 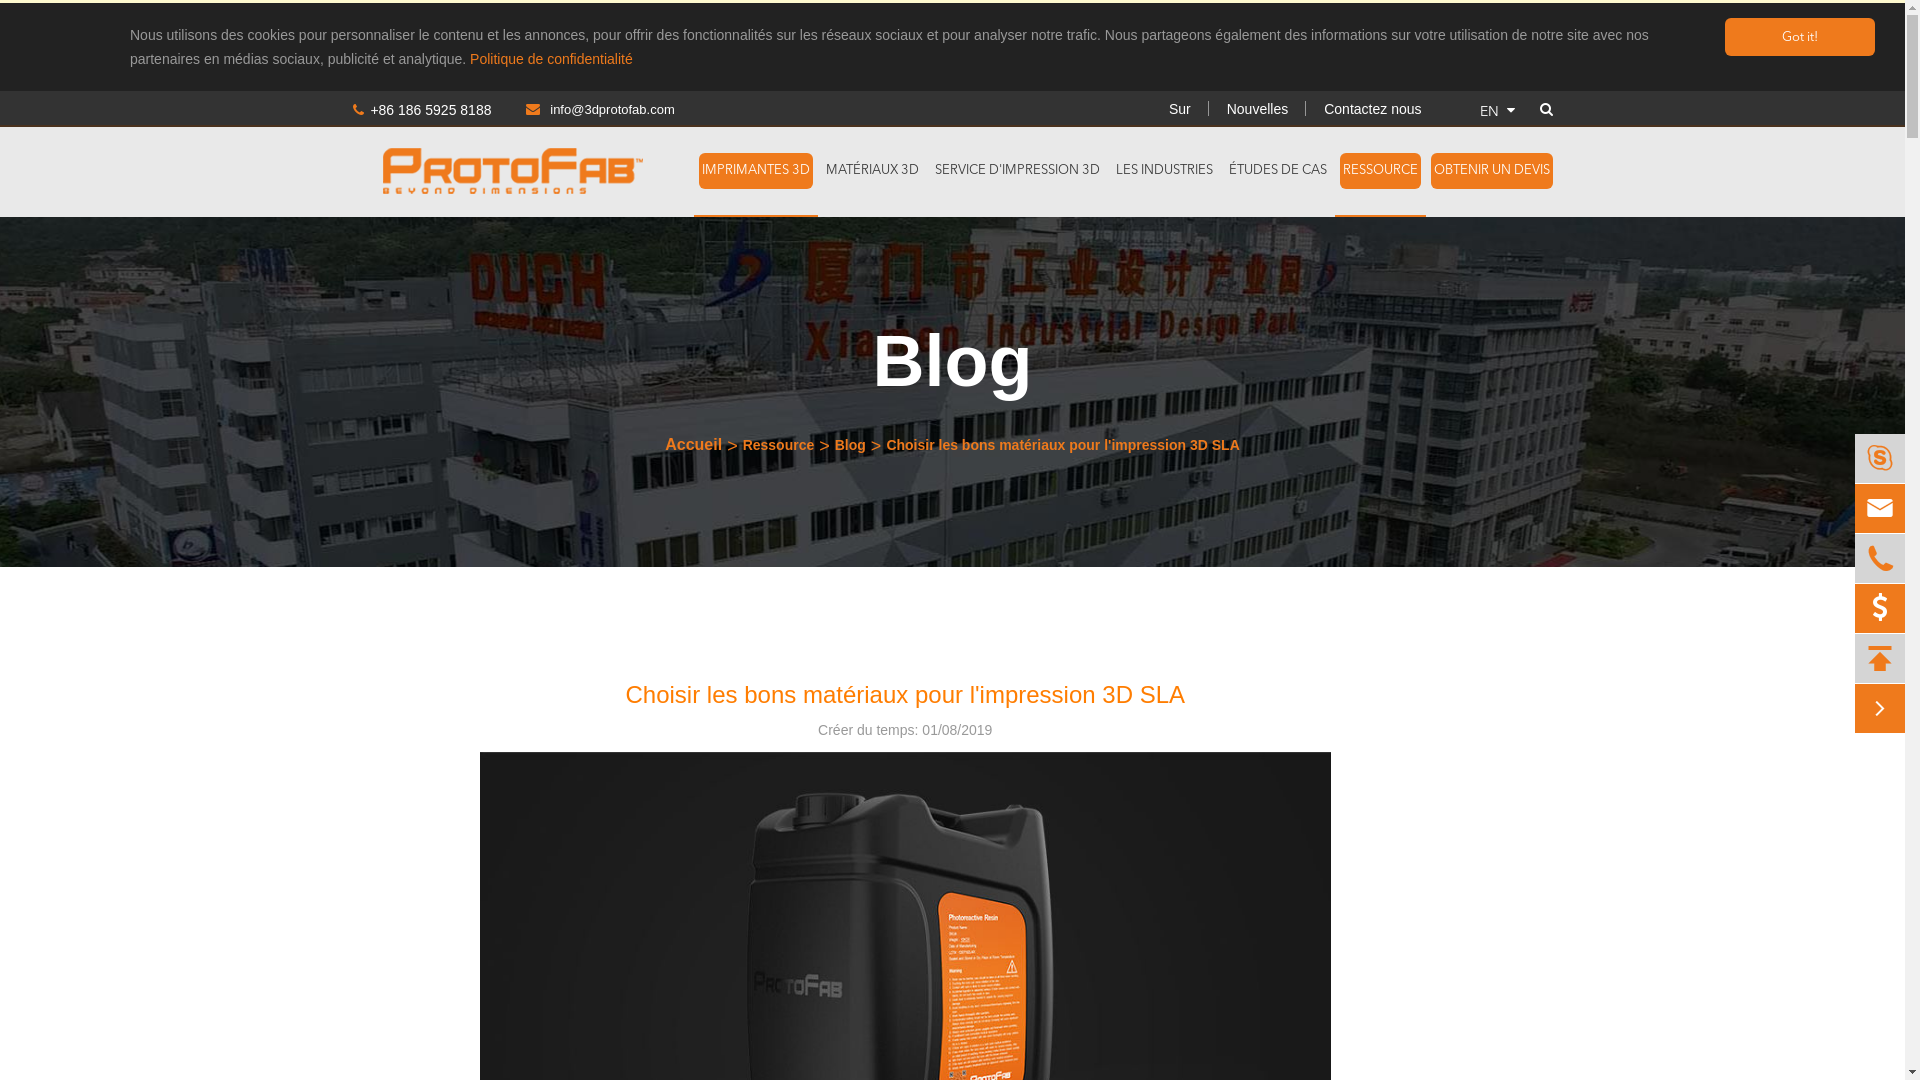 What do you see at coordinates (694, 444) in the screenshot?
I see `Accueil` at bounding box center [694, 444].